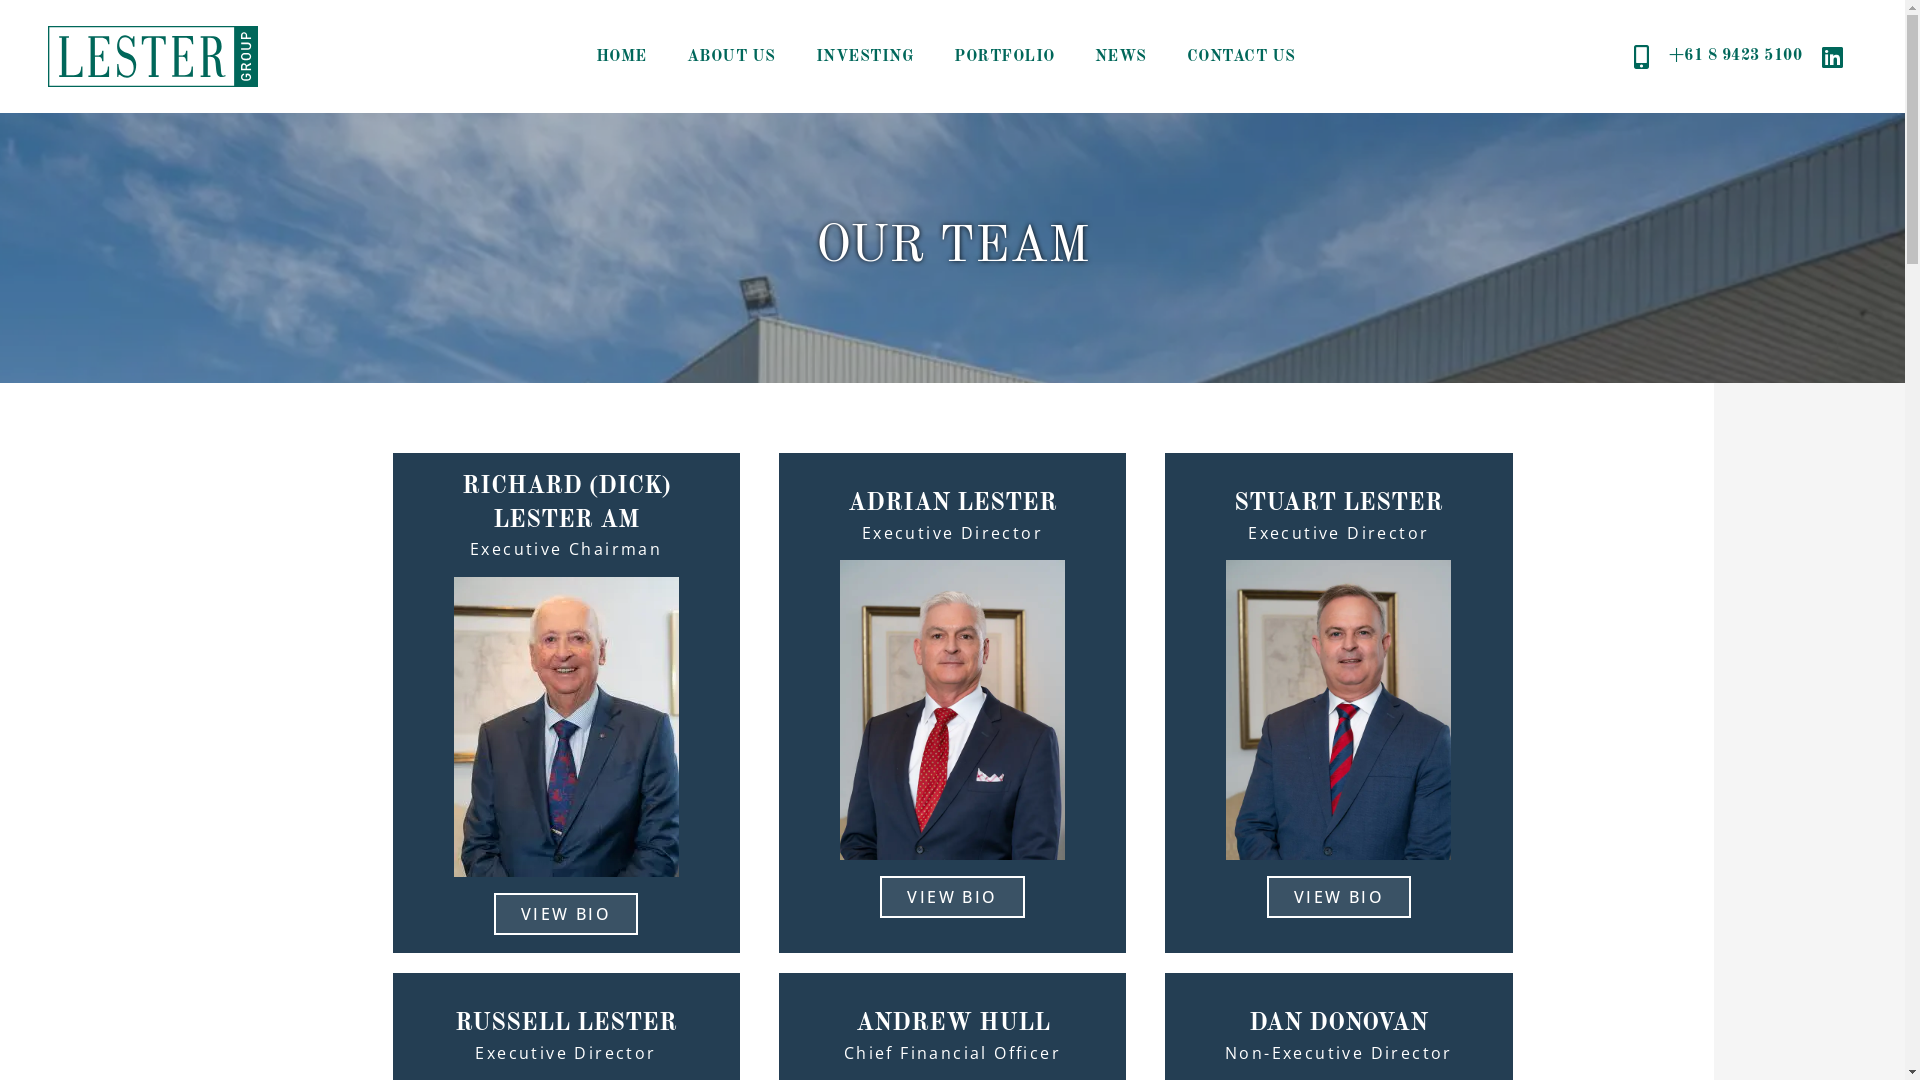 The height and width of the screenshot is (1080, 1920). I want to click on INVESTING, so click(866, 57).